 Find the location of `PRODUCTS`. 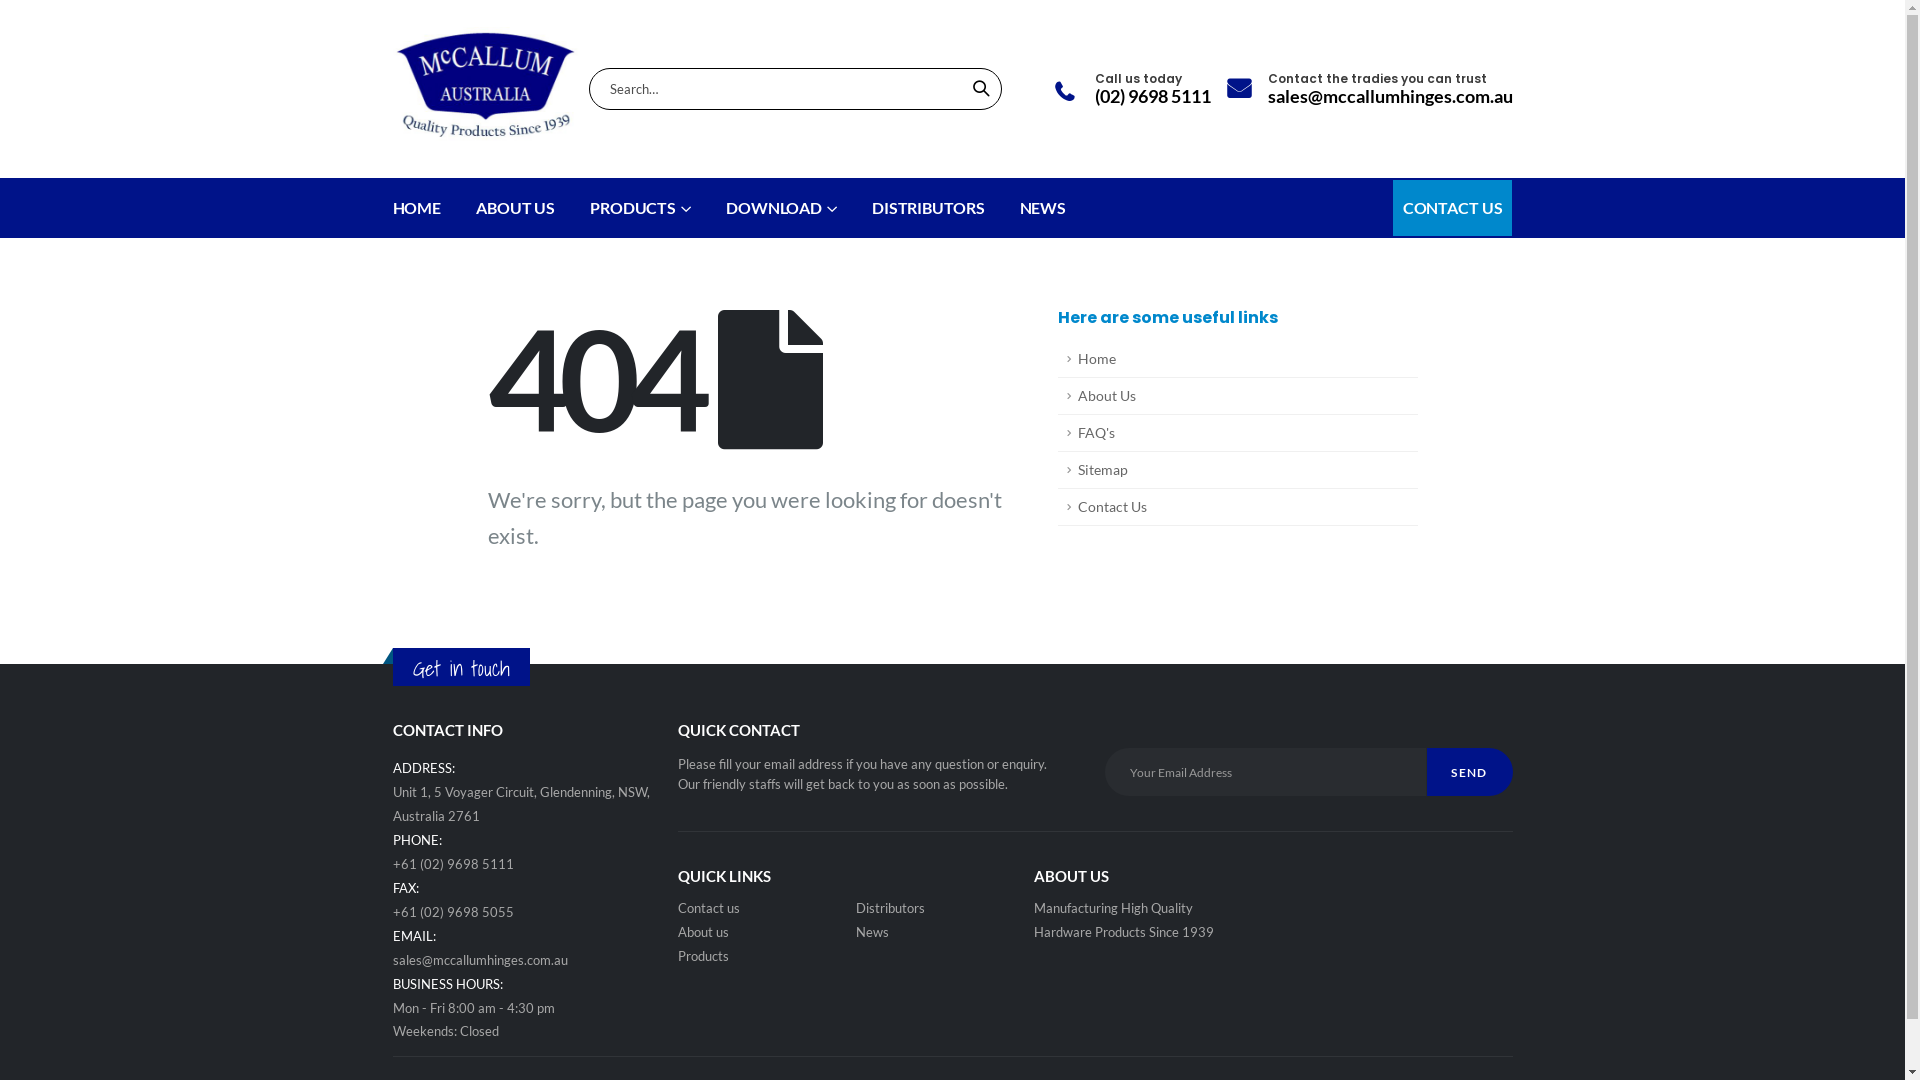

PRODUCTS is located at coordinates (640, 208).